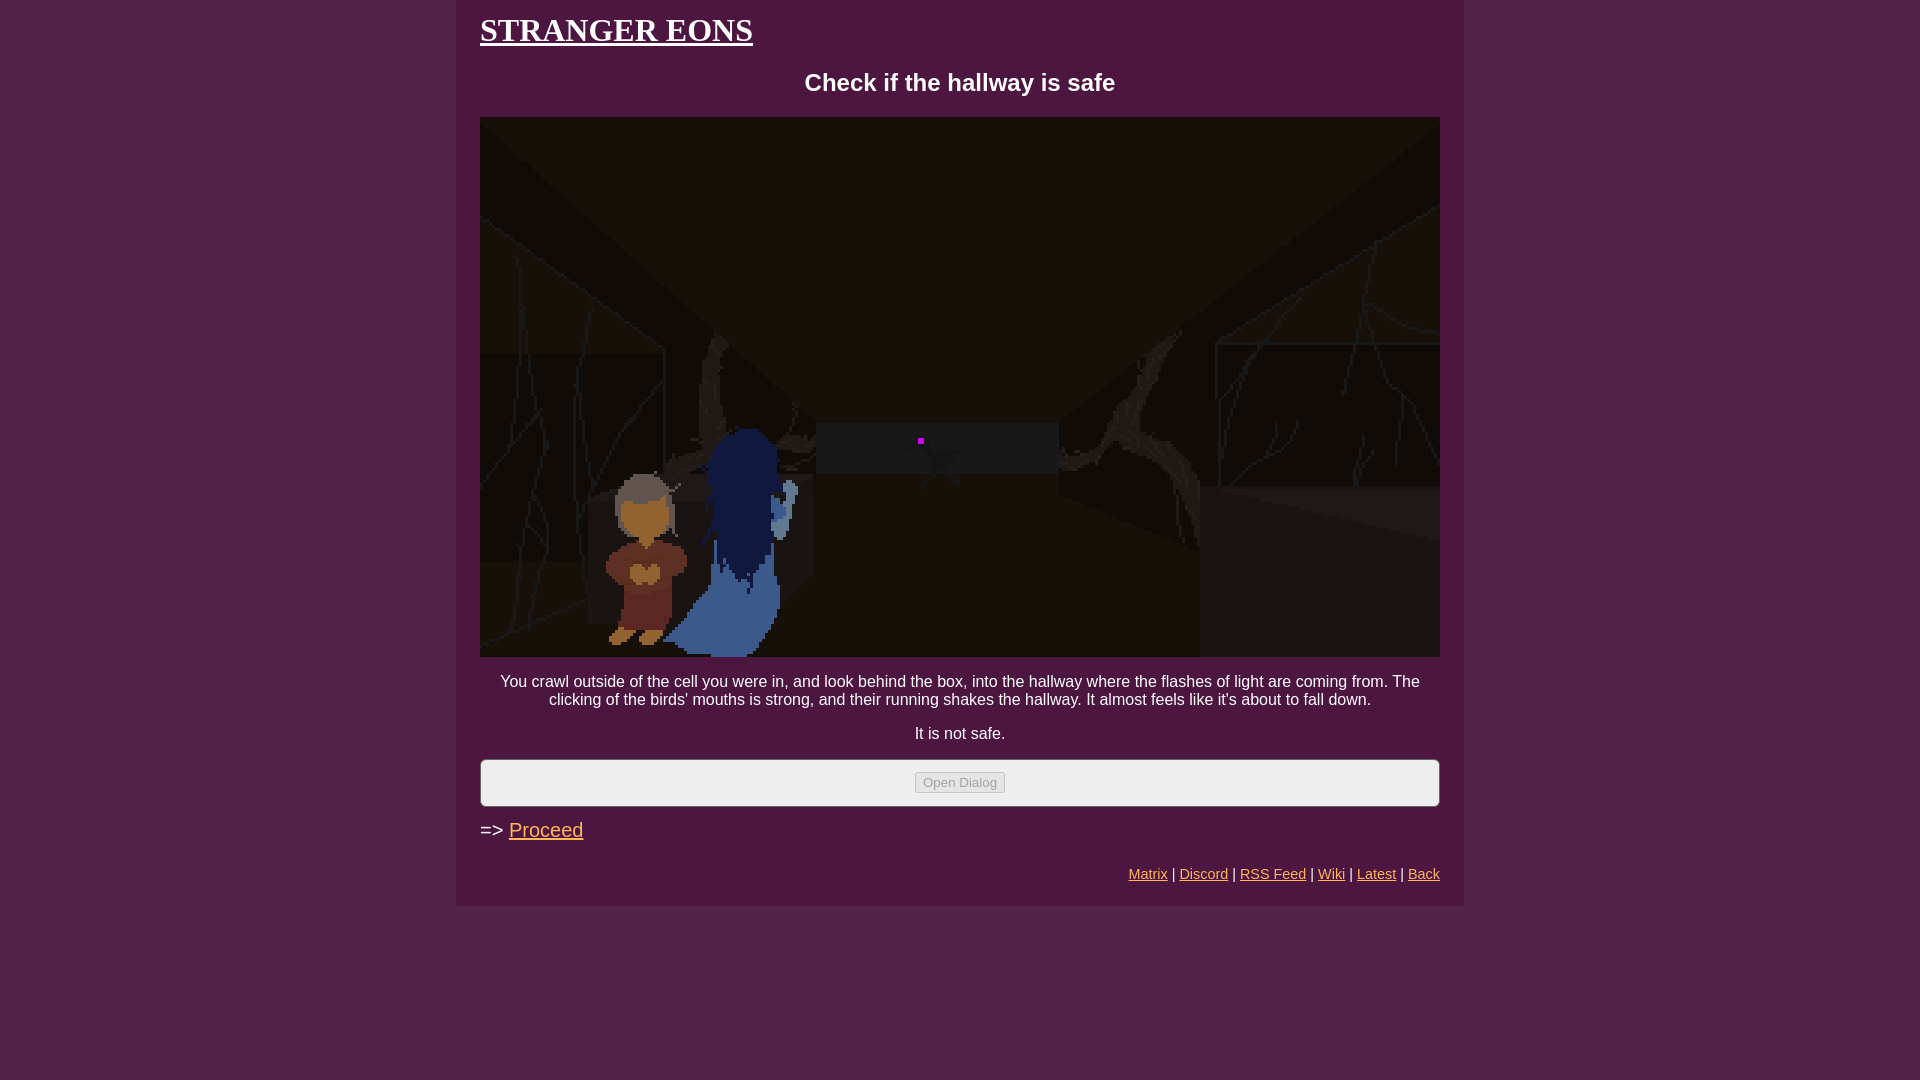 The height and width of the screenshot is (1080, 1920). What do you see at coordinates (1203, 874) in the screenshot?
I see `Discord` at bounding box center [1203, 874].